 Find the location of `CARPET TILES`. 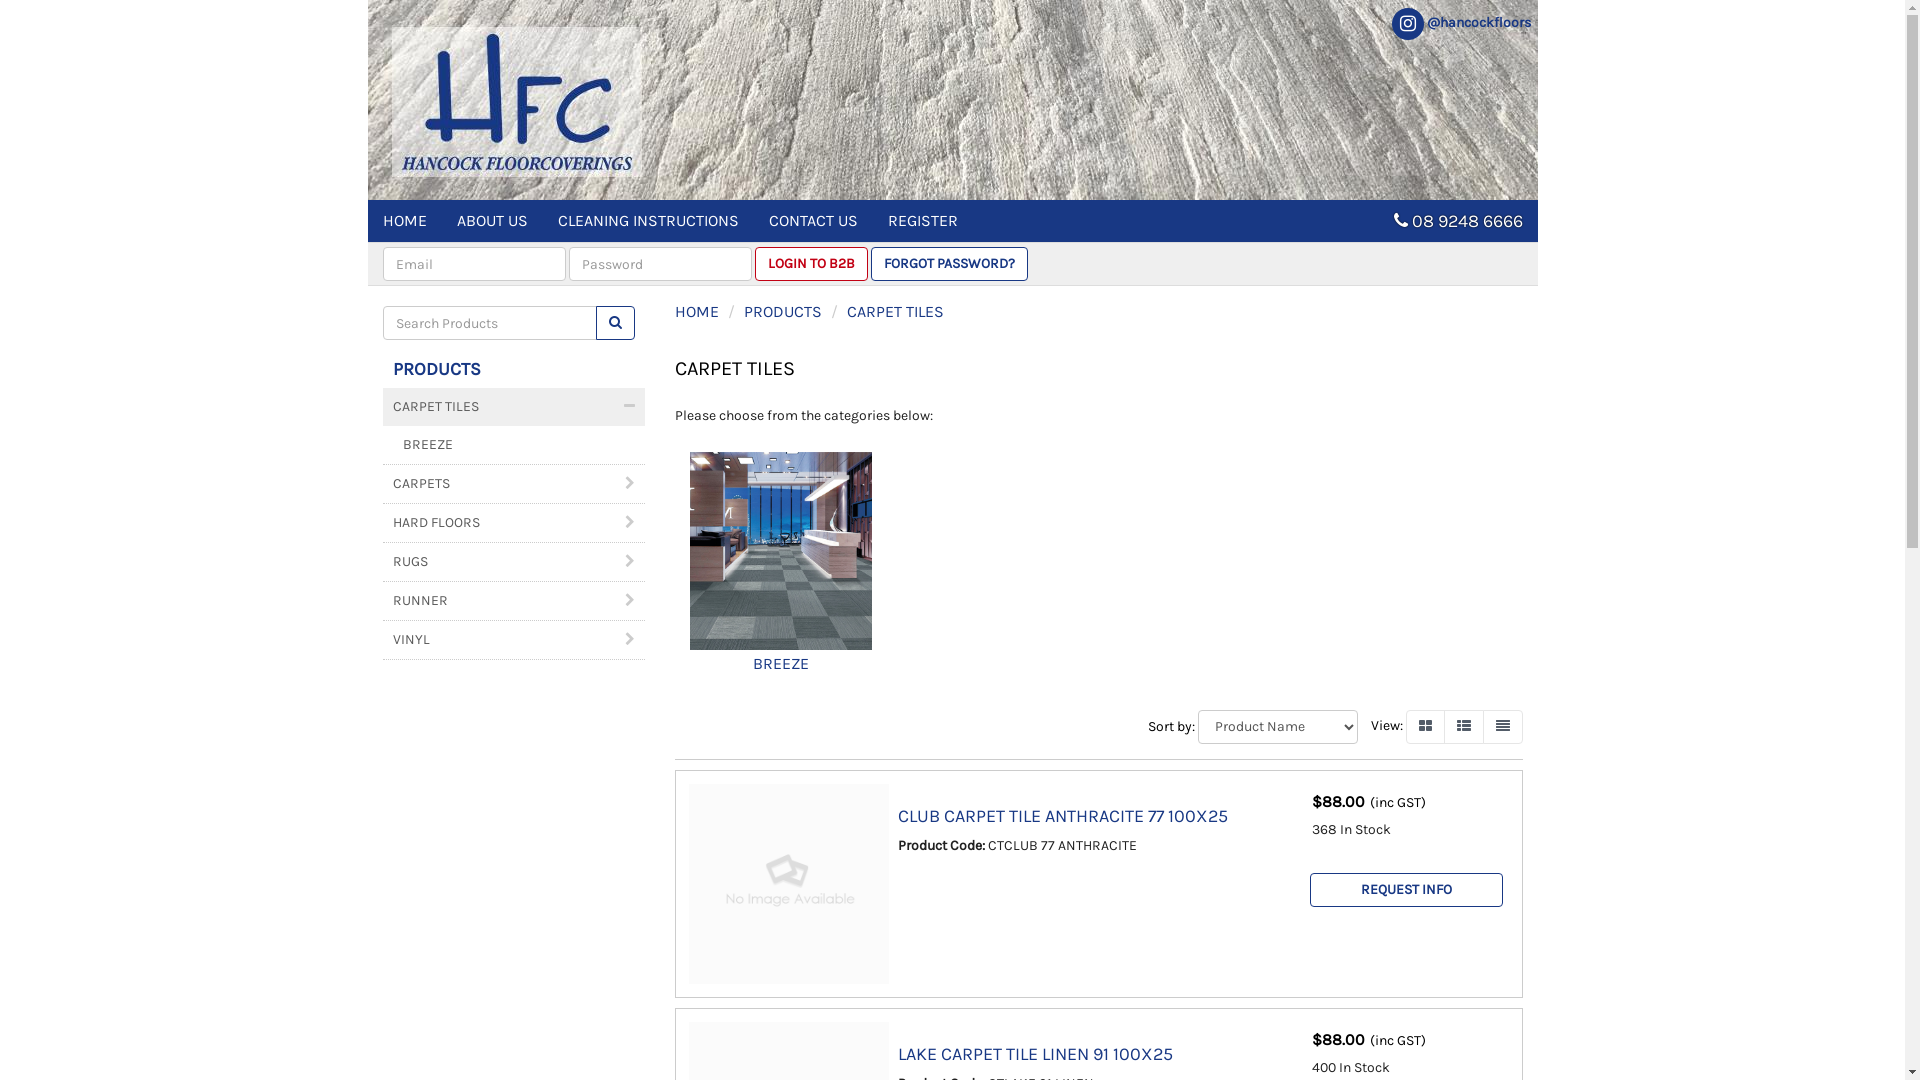

CARPET TILES is located at coordinates (896, 312).